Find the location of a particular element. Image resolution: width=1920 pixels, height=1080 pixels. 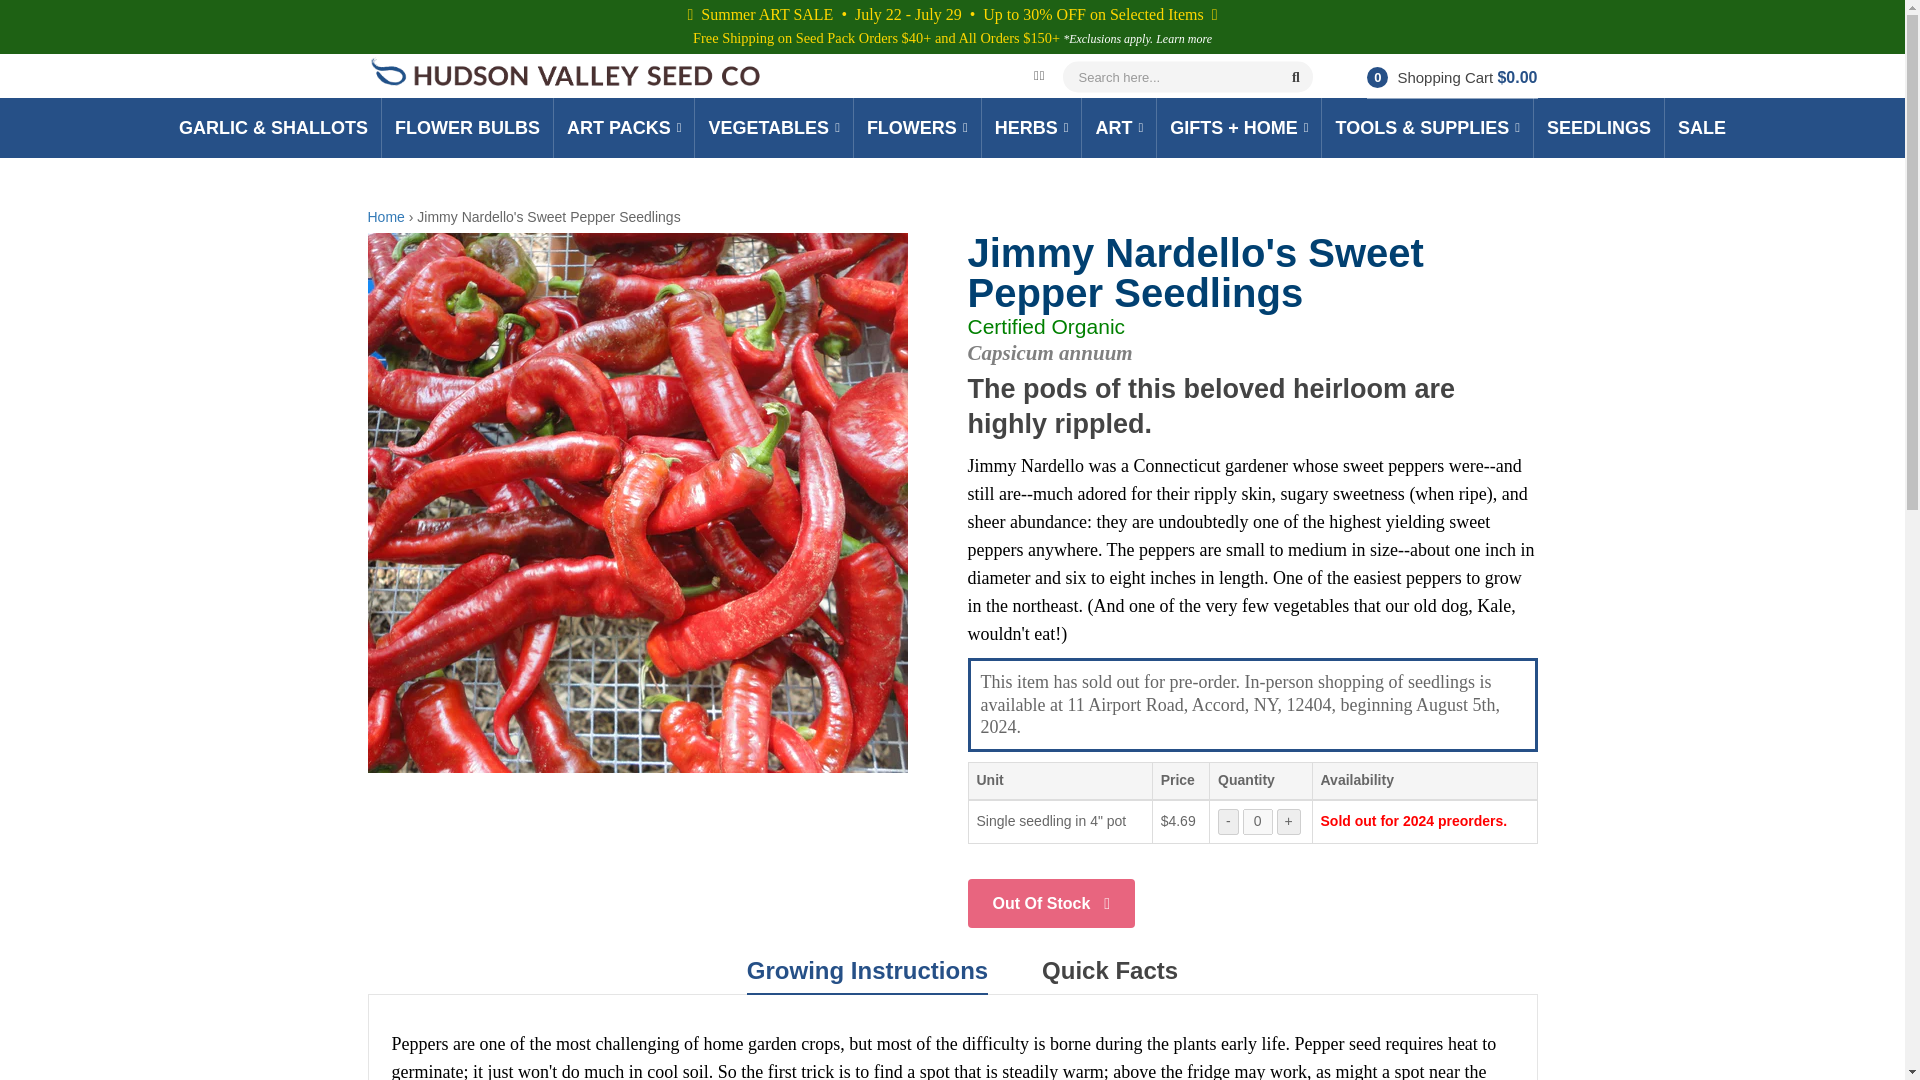

Back to the frontpage is located at coordinates (386, 216).